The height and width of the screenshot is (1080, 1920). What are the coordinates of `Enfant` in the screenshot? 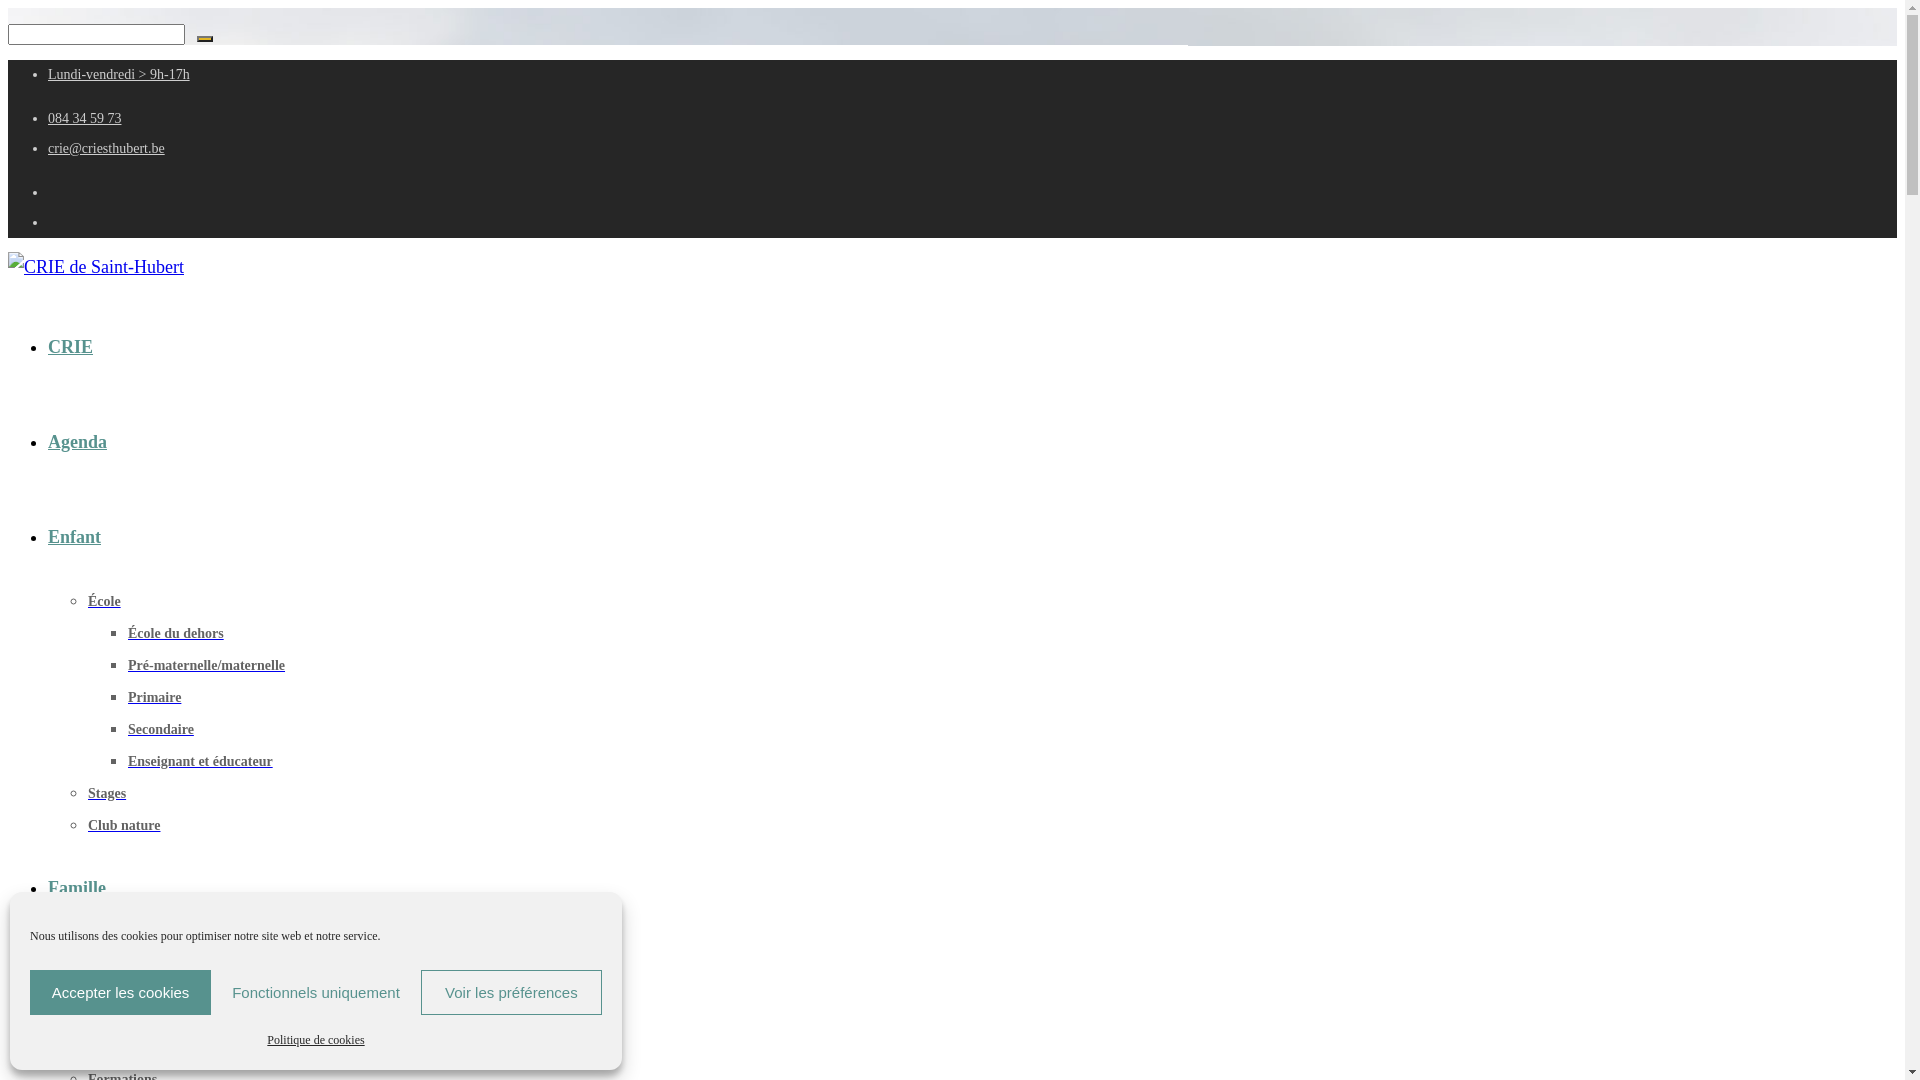 It's located at (93, 537).